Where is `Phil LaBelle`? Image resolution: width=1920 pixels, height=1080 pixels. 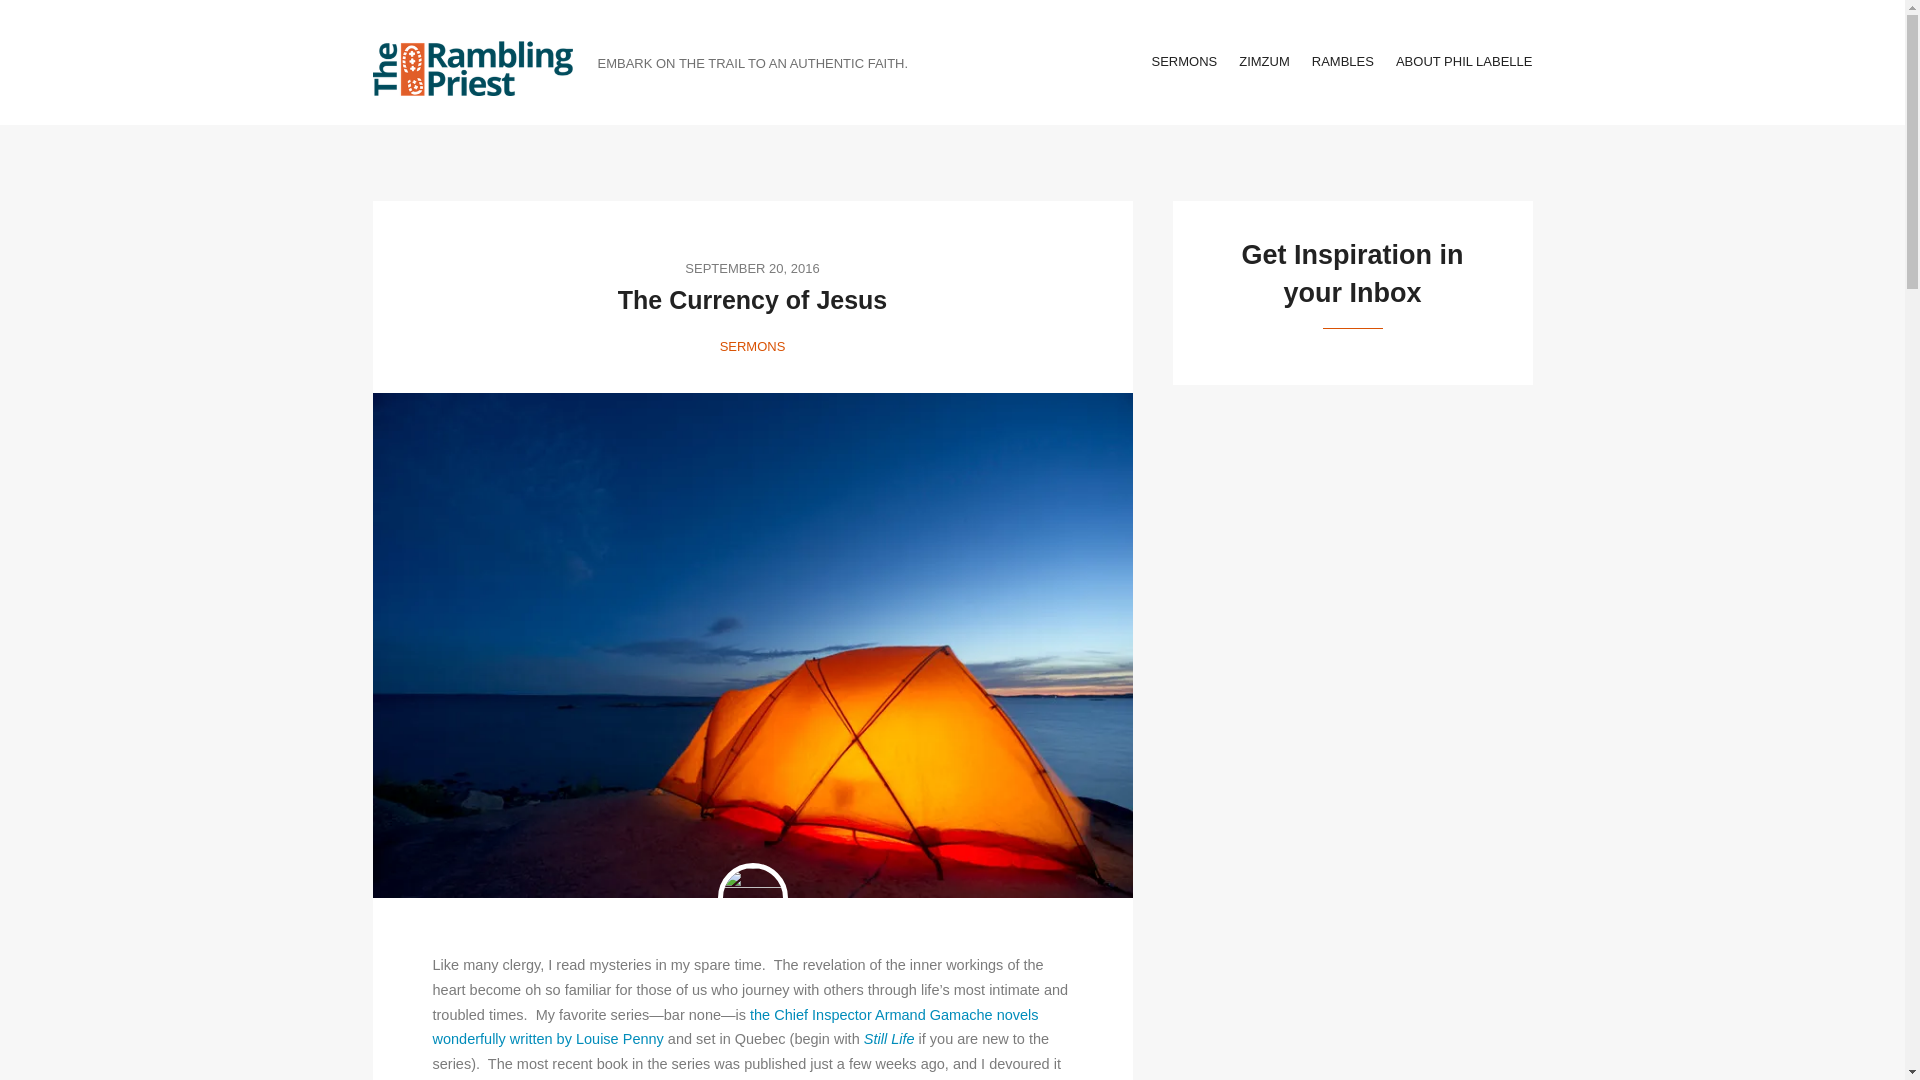
Phil LaBelle is located at coordinates (752, 898).